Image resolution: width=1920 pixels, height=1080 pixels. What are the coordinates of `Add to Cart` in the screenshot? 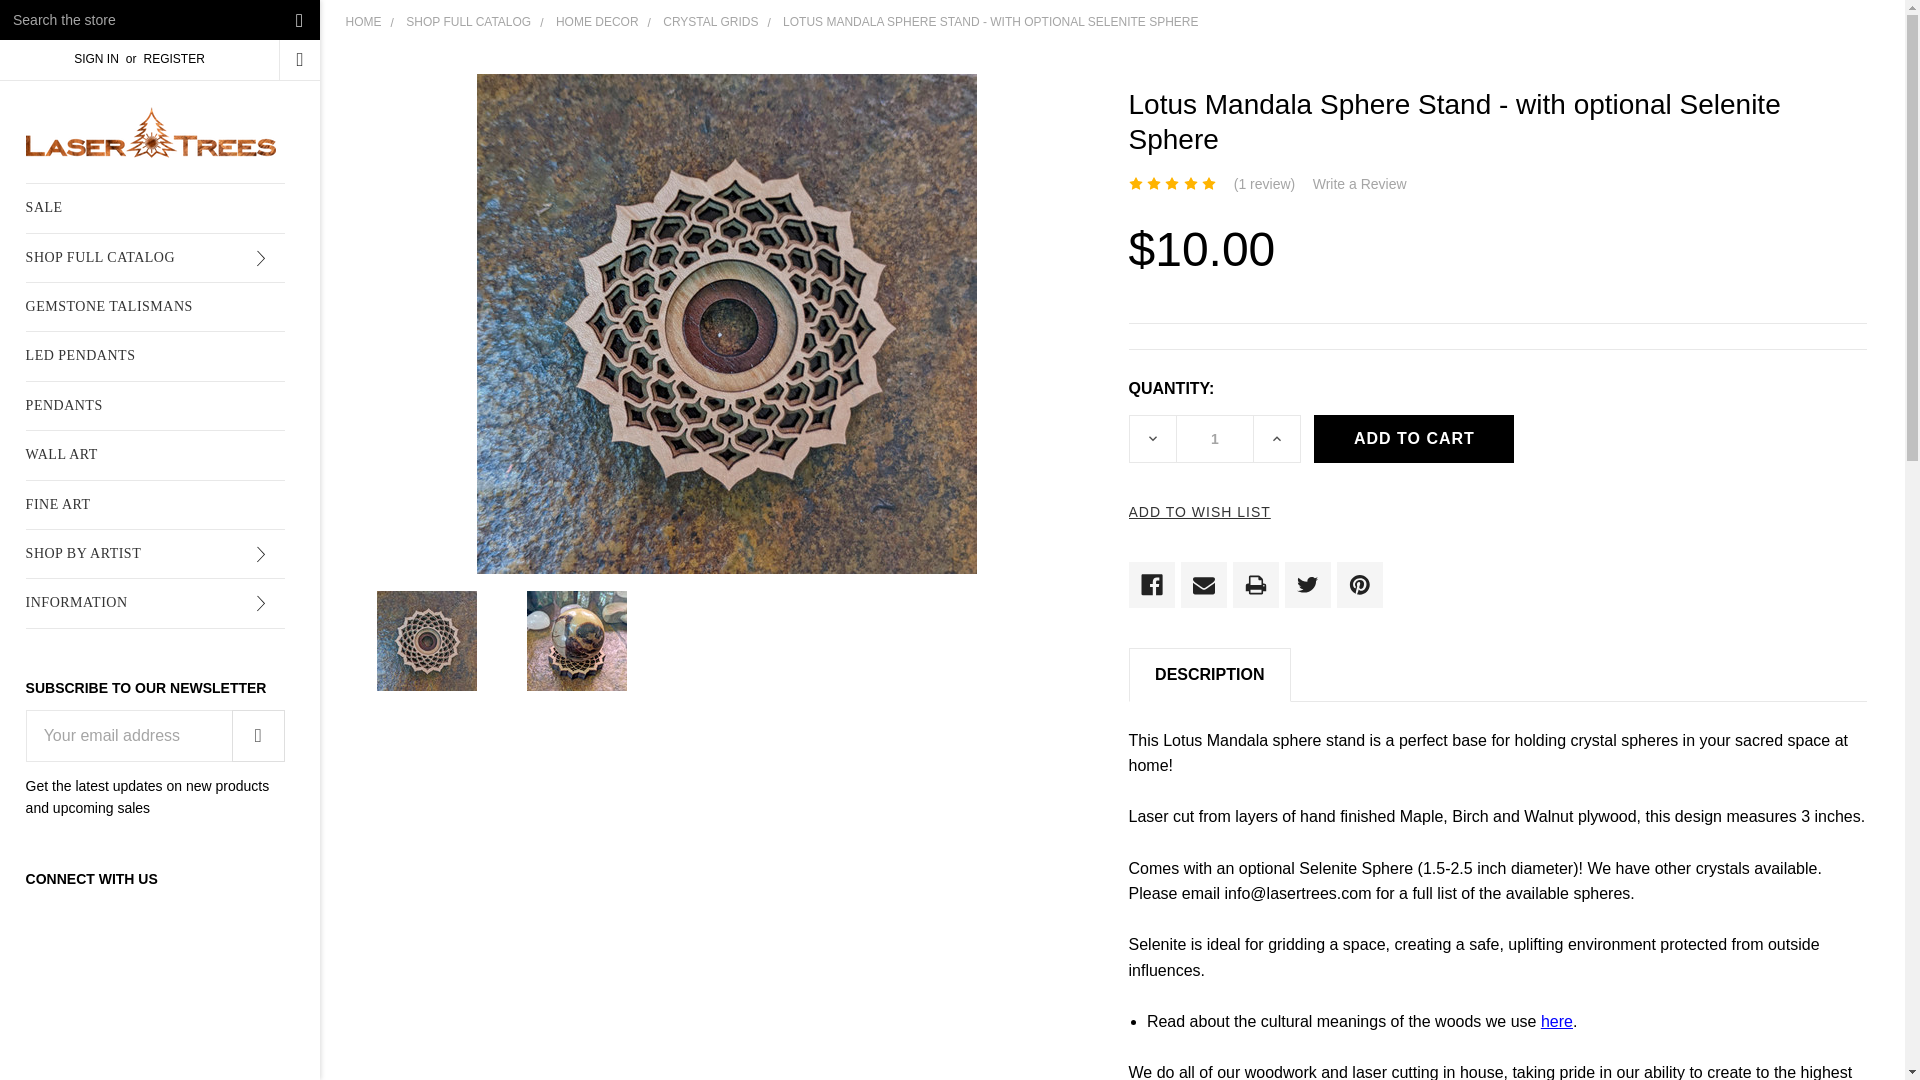 It's located at (1414, 438).